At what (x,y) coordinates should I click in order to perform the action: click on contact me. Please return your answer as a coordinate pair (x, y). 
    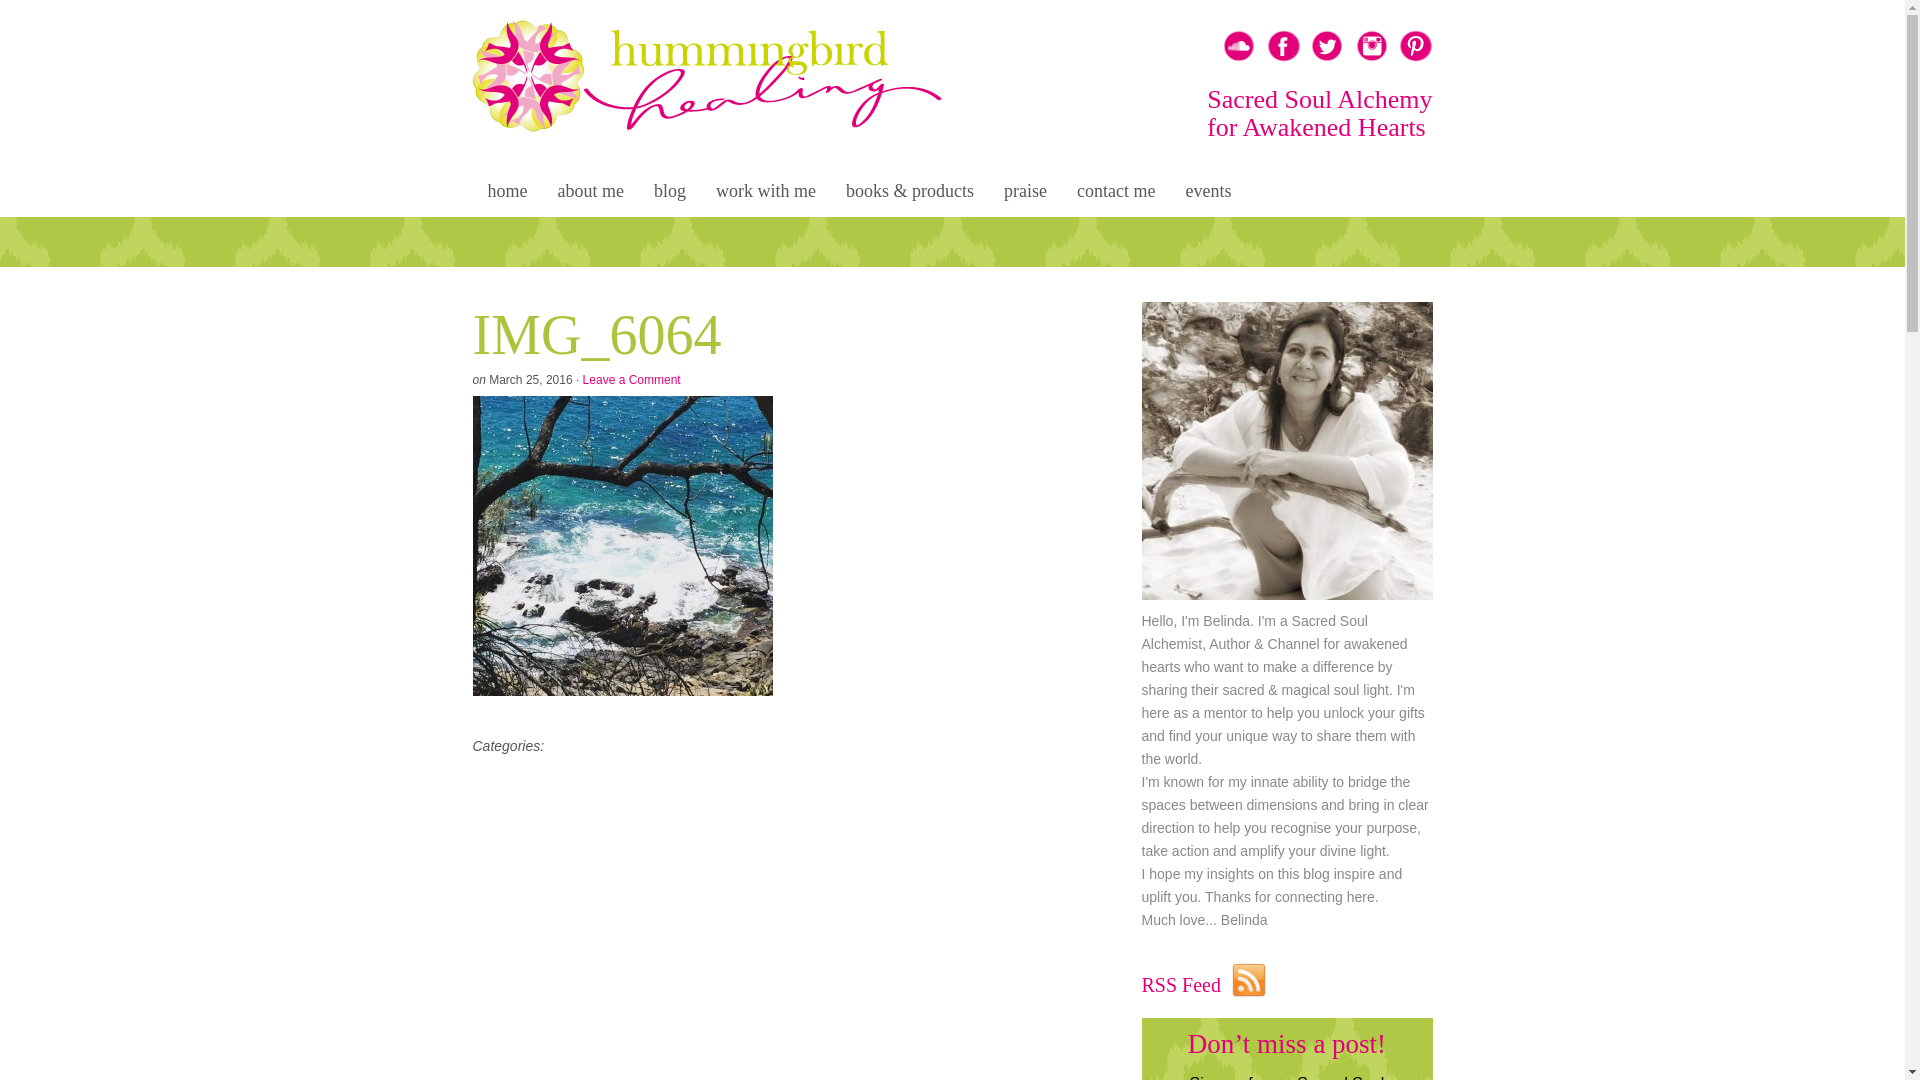
    Looking at the image, I should click on (1116, 194).